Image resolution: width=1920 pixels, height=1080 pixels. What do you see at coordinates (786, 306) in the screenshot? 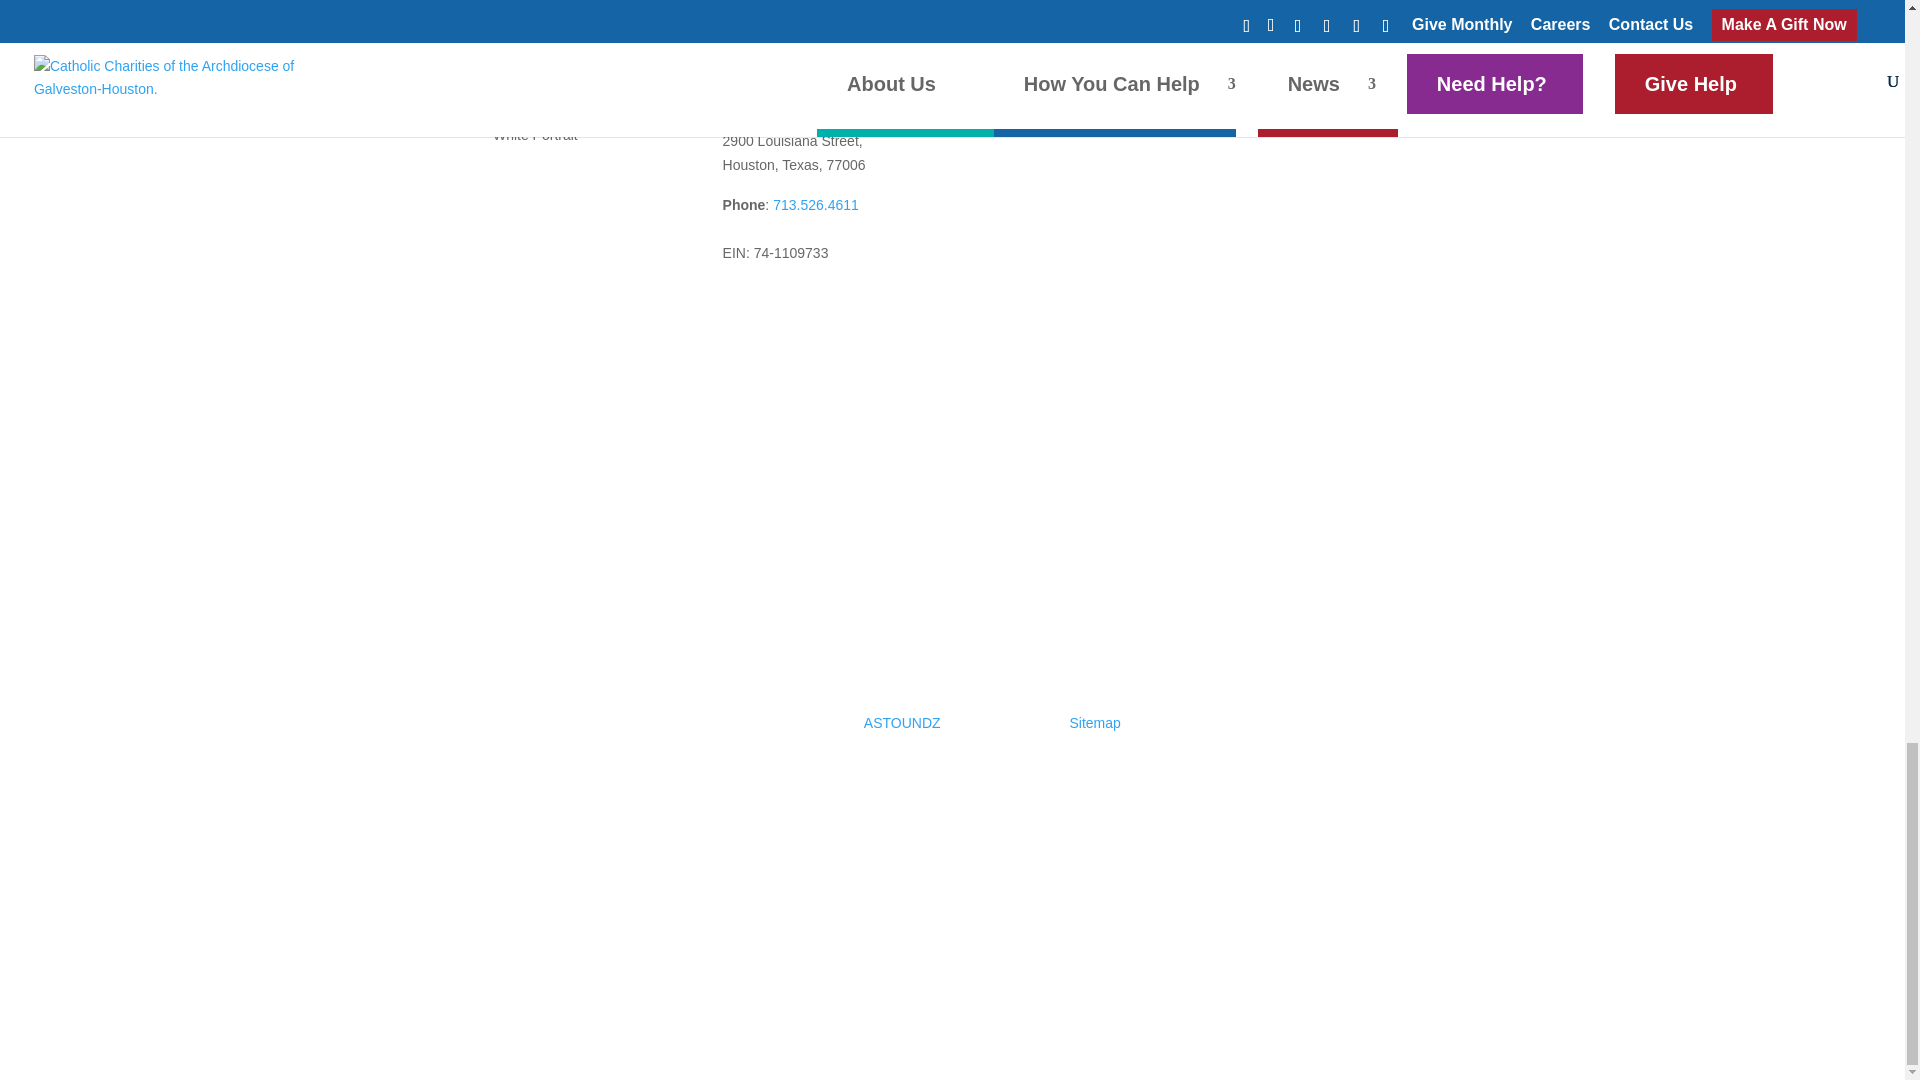
I see `Follow on Instagram` at bounding box center [786, 306].